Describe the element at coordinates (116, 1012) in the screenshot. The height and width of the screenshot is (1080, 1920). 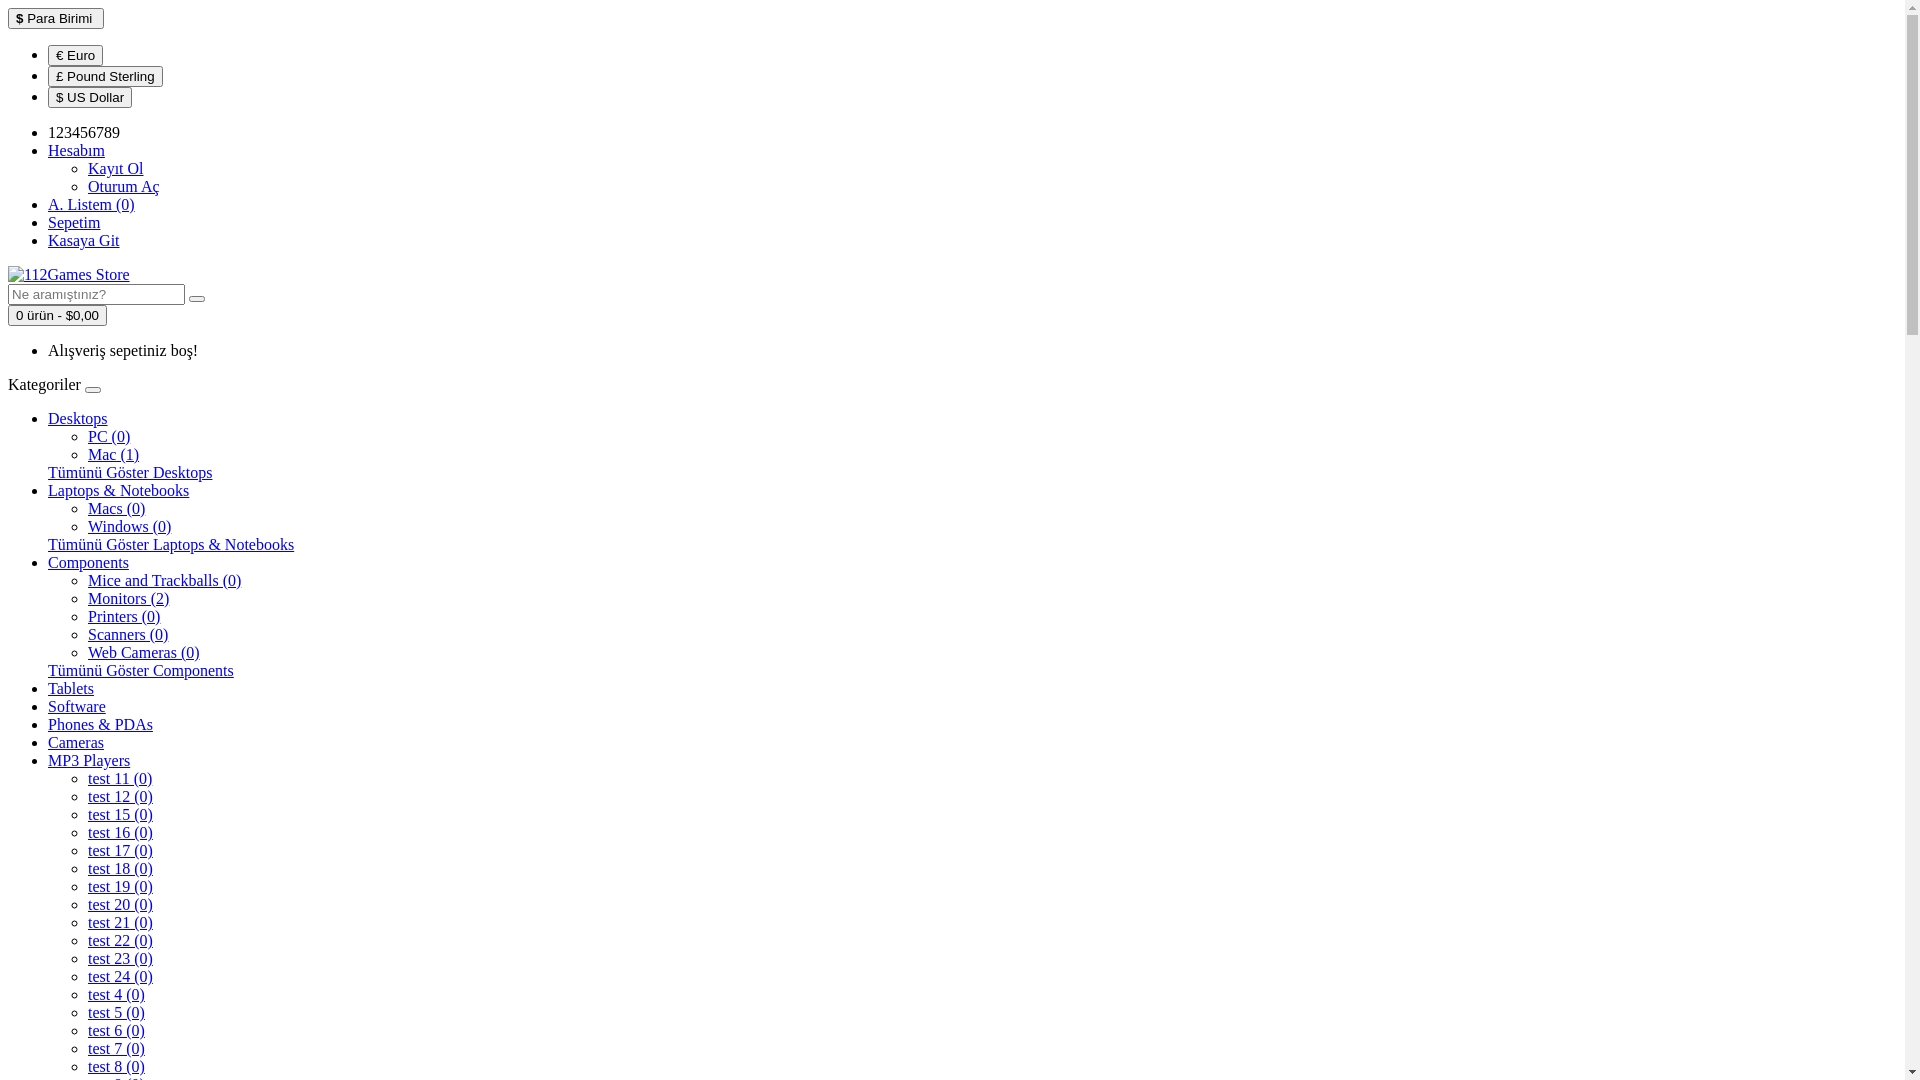
I see `test 5 (0)` at that location.